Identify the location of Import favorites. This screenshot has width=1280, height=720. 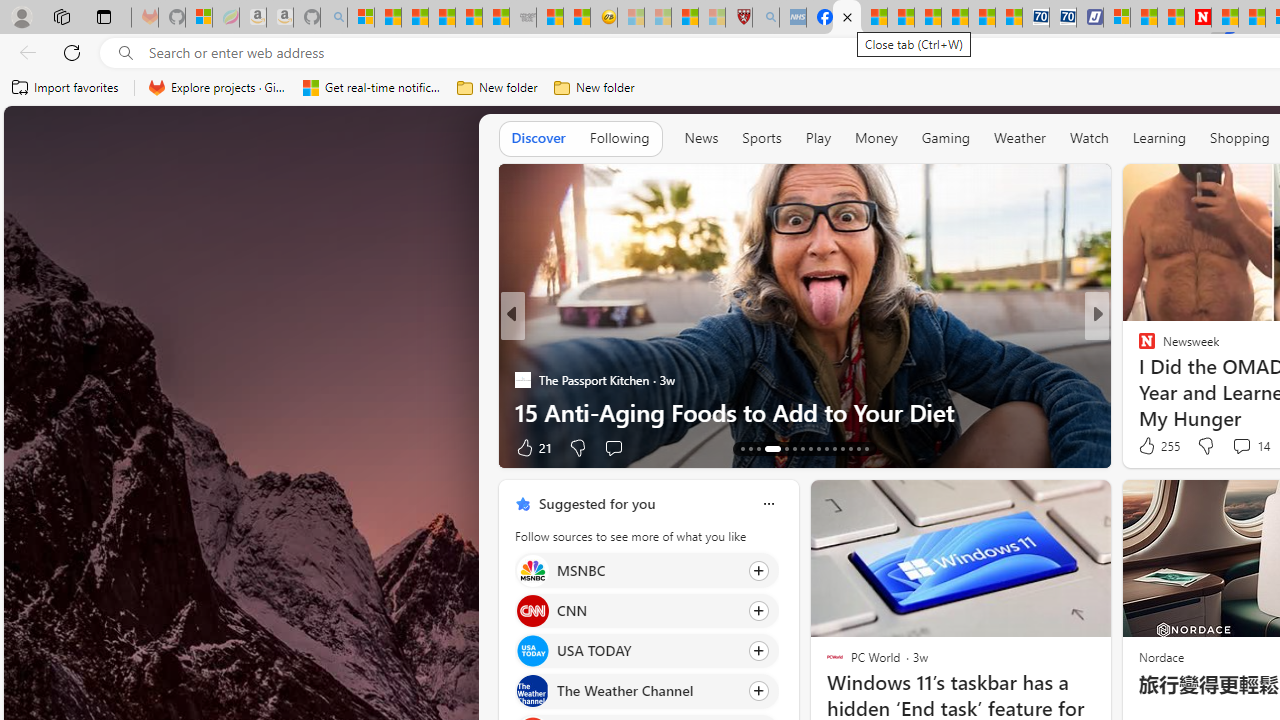
(66, 88).